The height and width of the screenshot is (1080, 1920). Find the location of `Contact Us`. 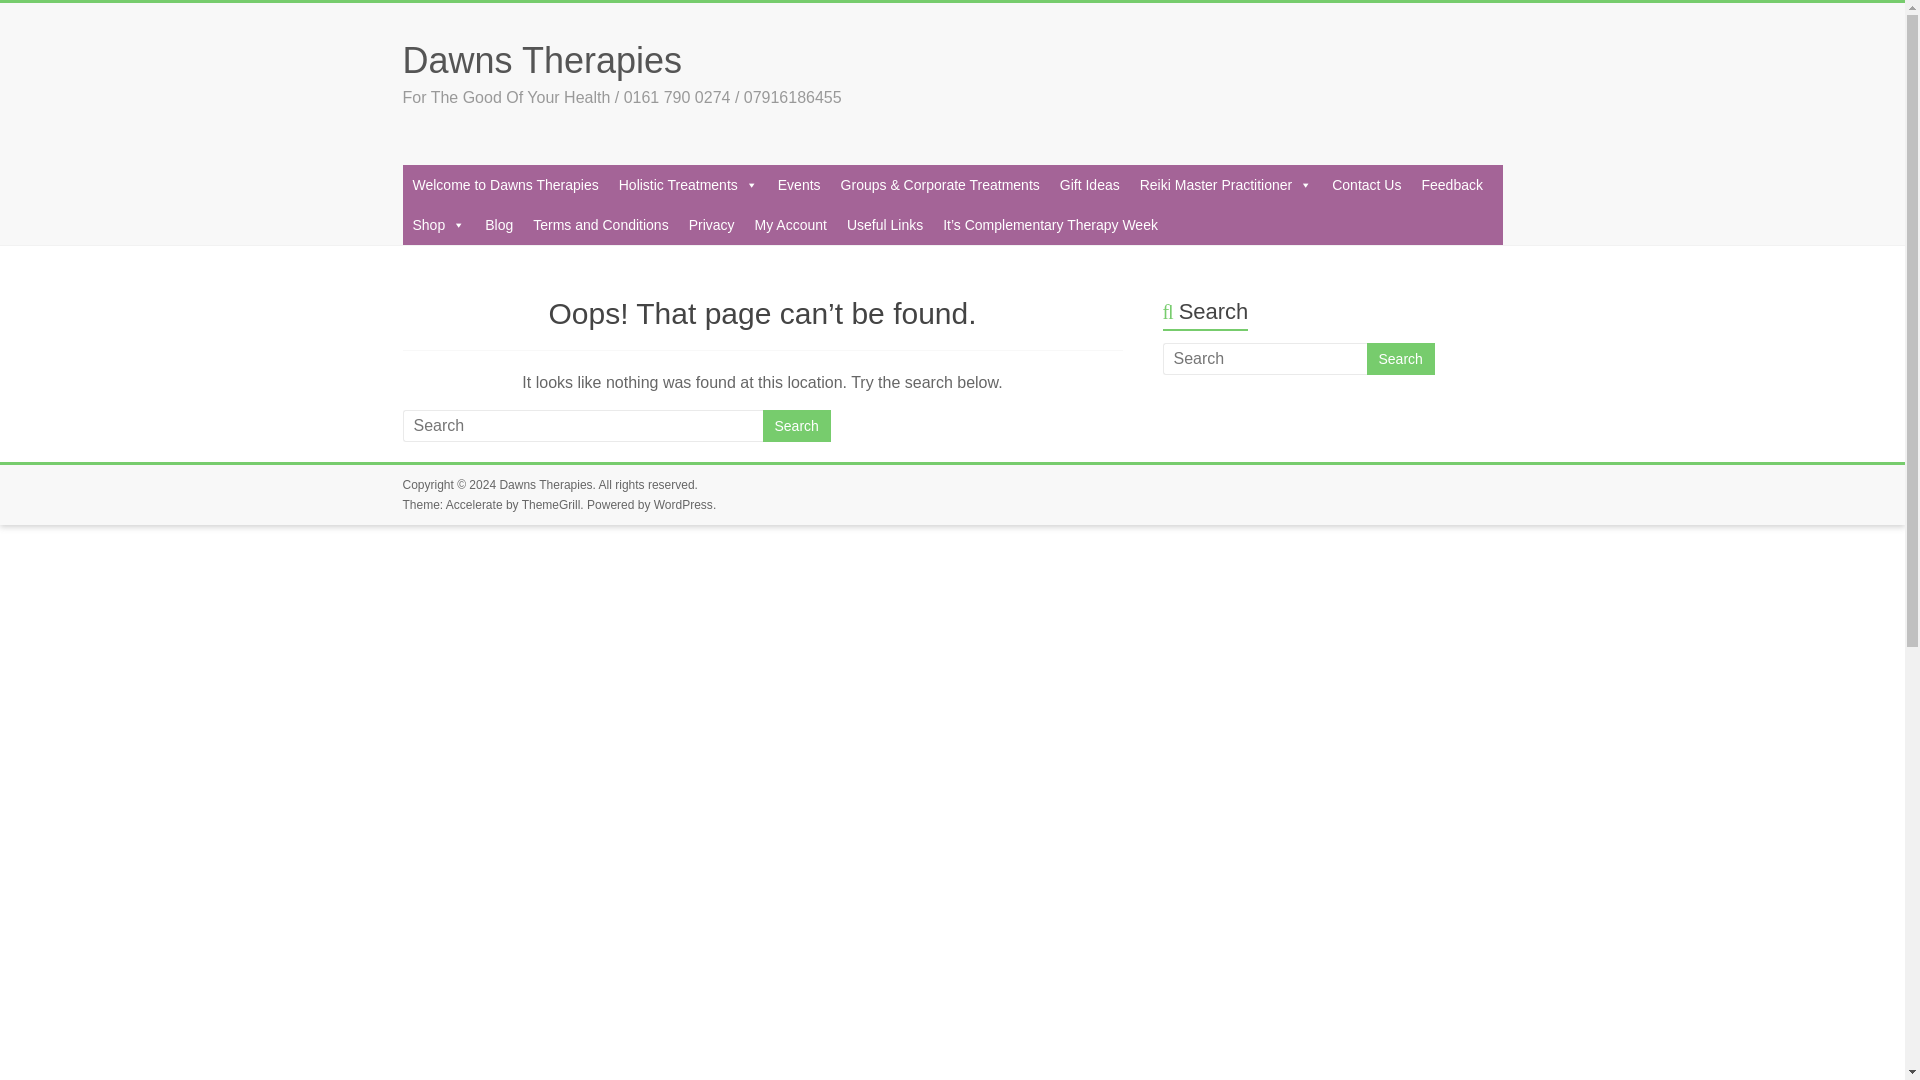

Contact Us is located at coordinates (1366, 185).